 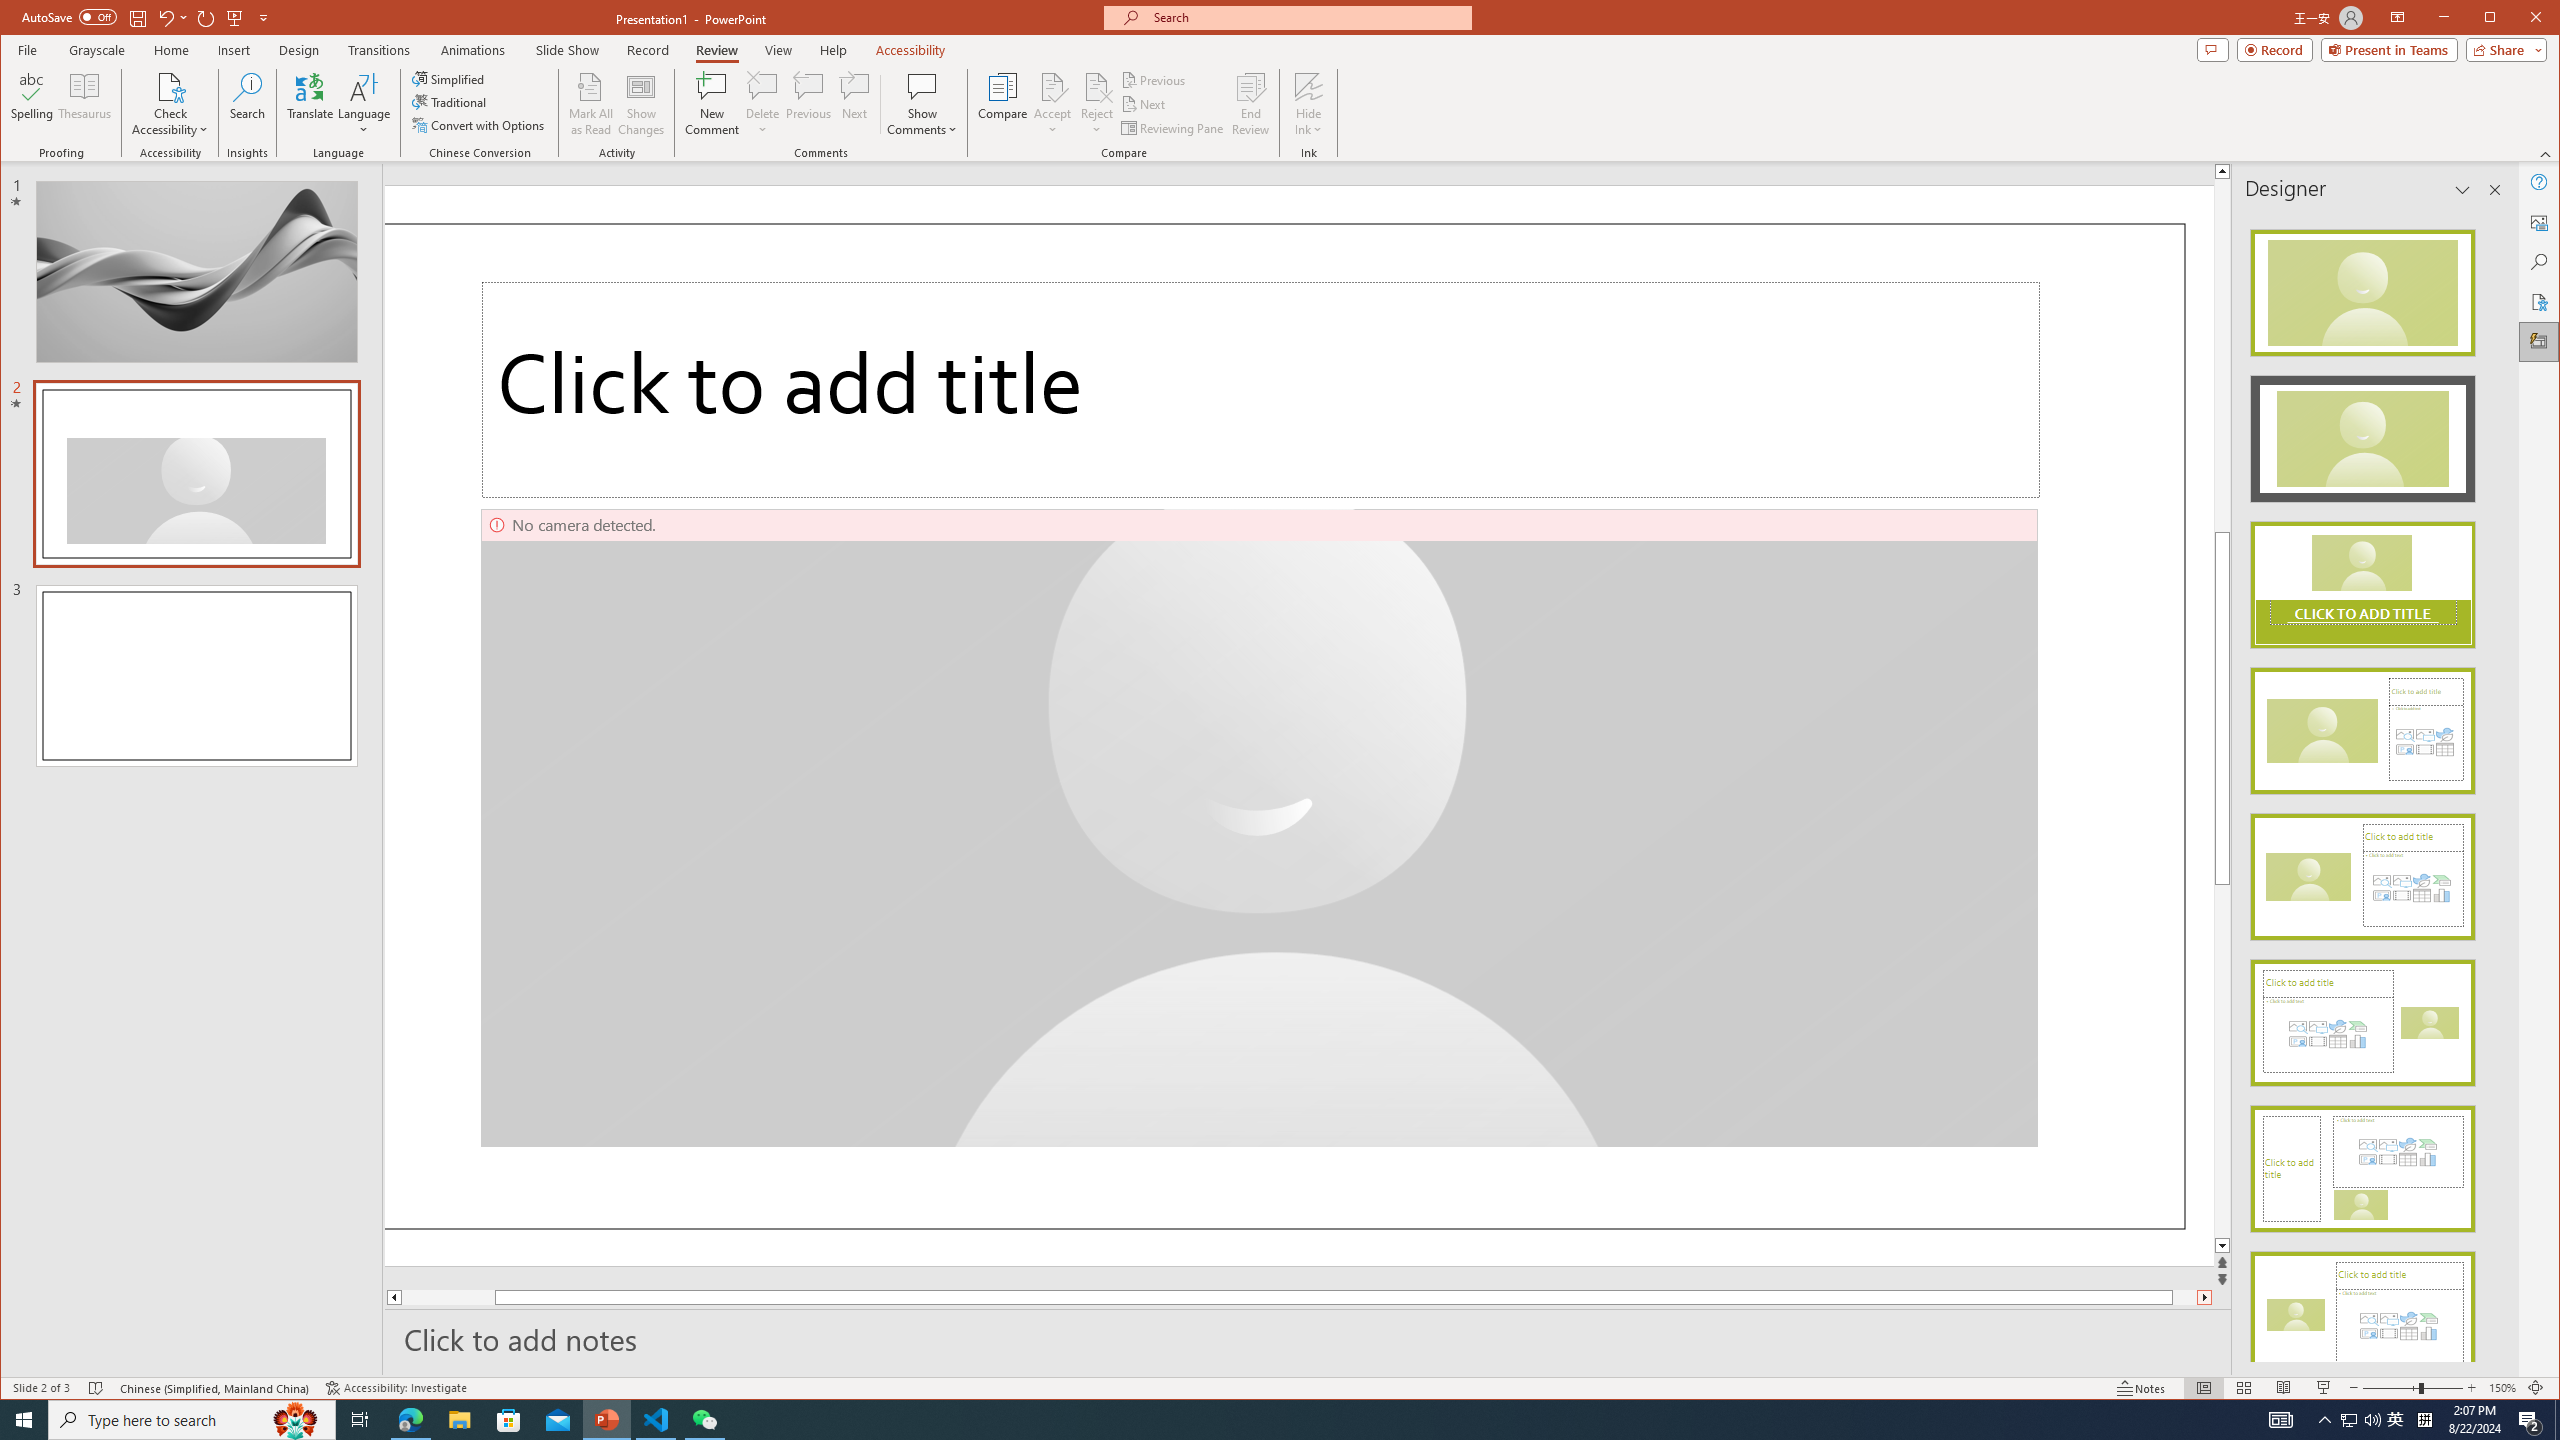 I want to click on Zoom 150%, so click(x=2502, y=1388).